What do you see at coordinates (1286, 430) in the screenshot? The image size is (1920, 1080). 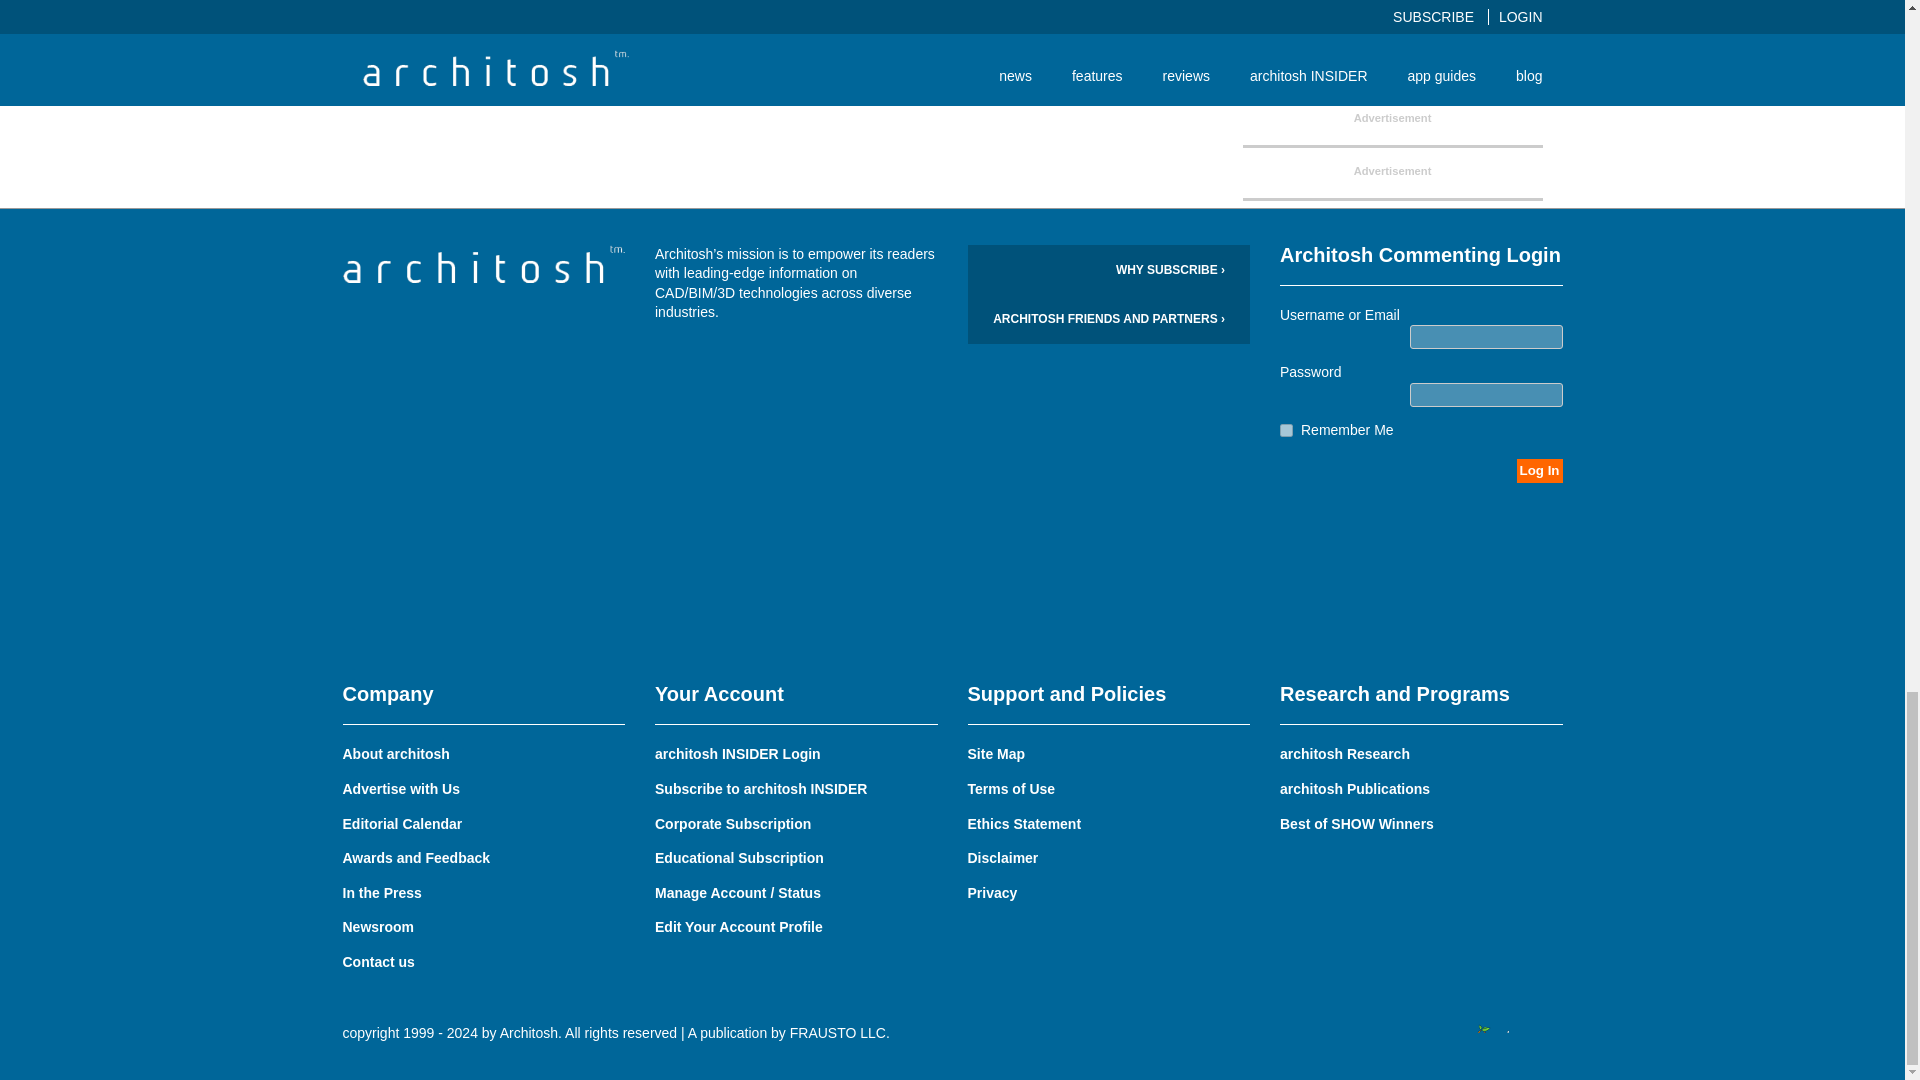 I see `forever` at bounding box center [1286, 430].